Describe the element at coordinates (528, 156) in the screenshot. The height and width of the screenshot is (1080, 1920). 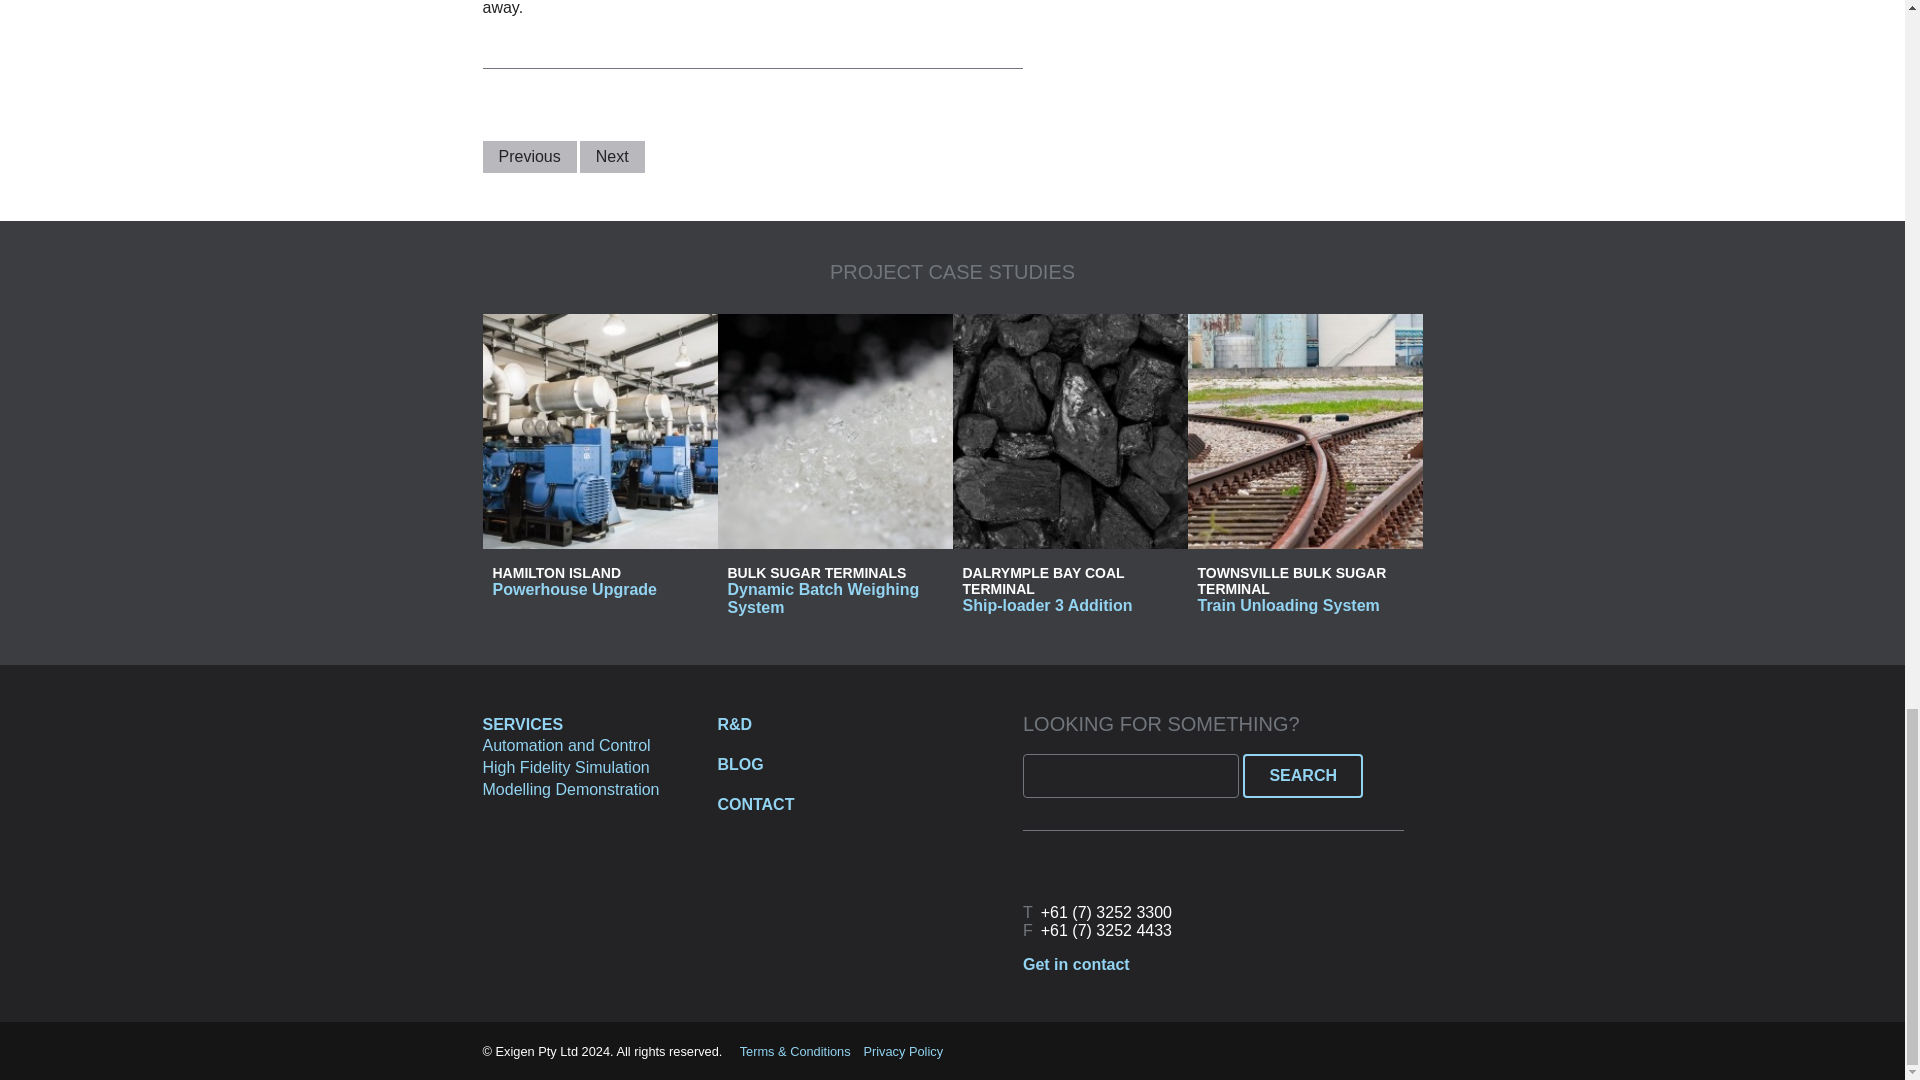
I see `Previous` at that location.